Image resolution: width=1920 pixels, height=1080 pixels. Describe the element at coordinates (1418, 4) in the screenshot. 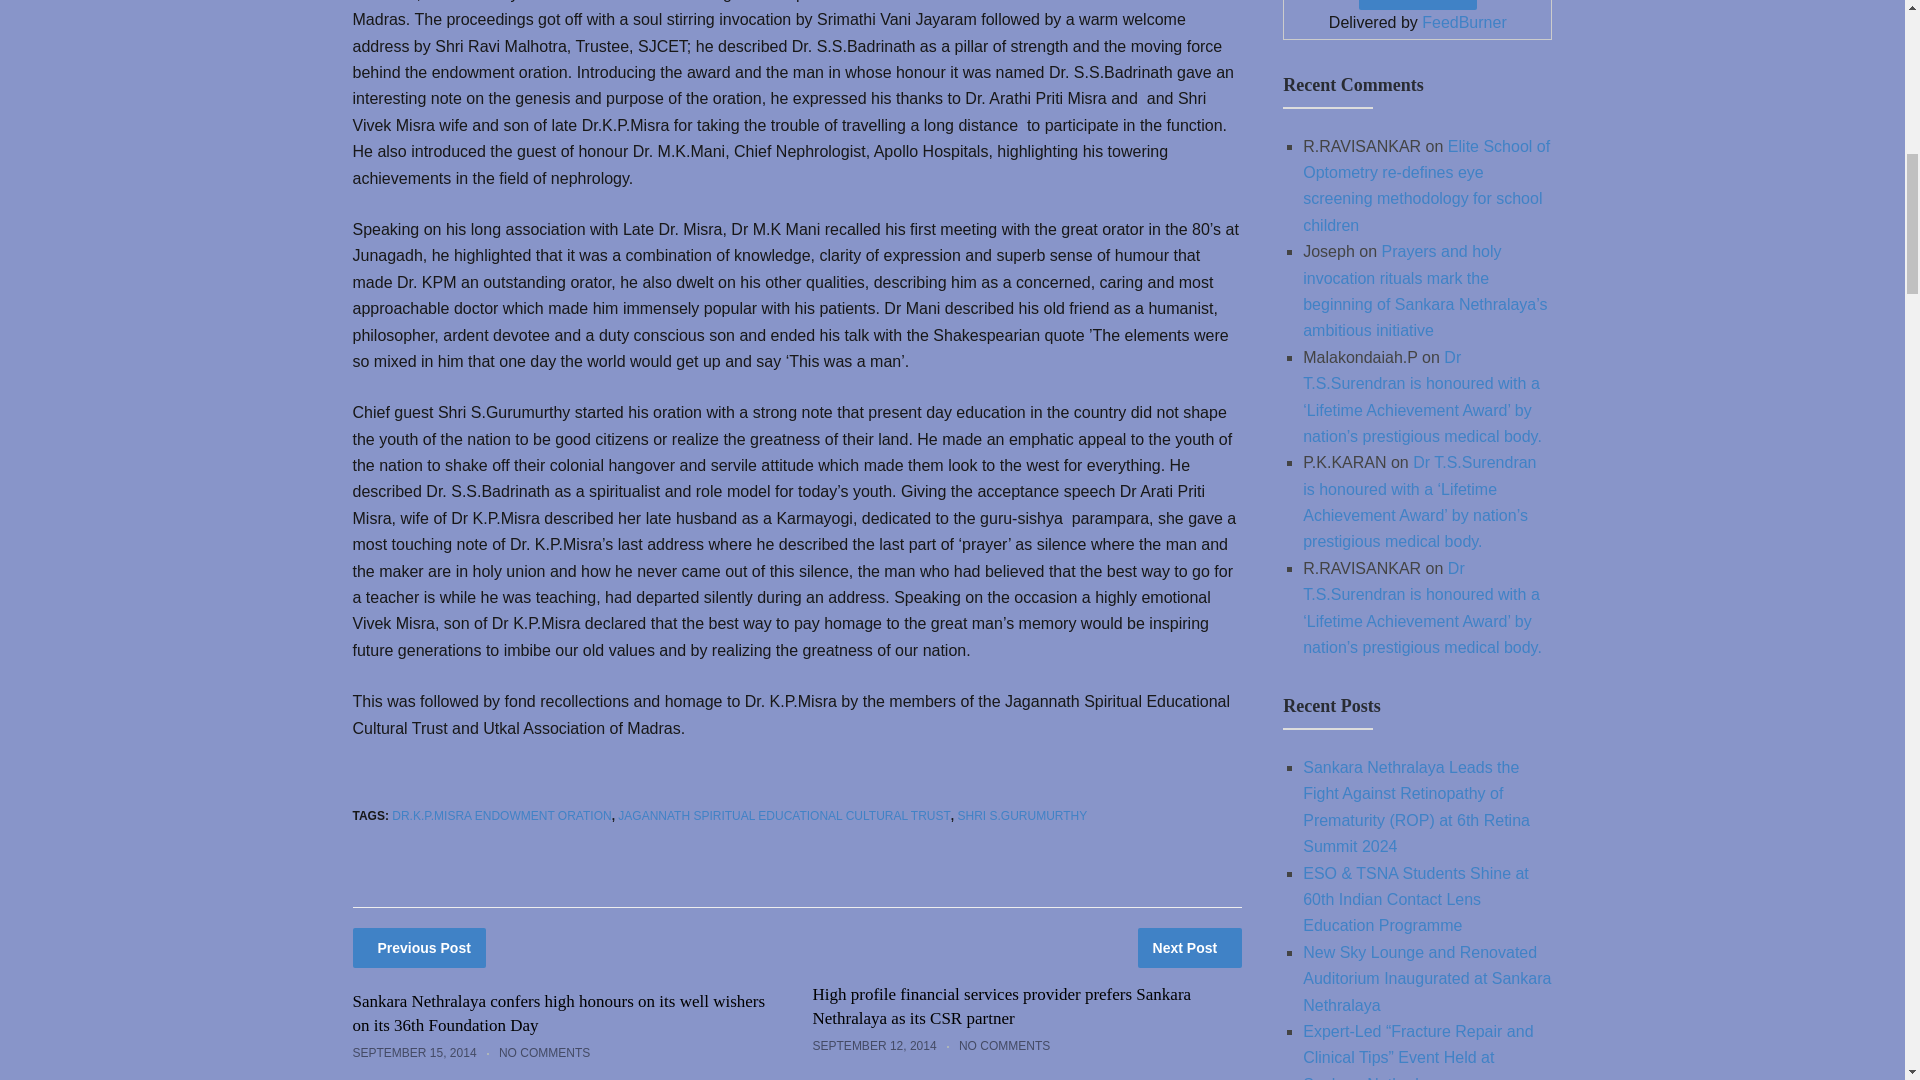

I see `Subscribe` at that location.